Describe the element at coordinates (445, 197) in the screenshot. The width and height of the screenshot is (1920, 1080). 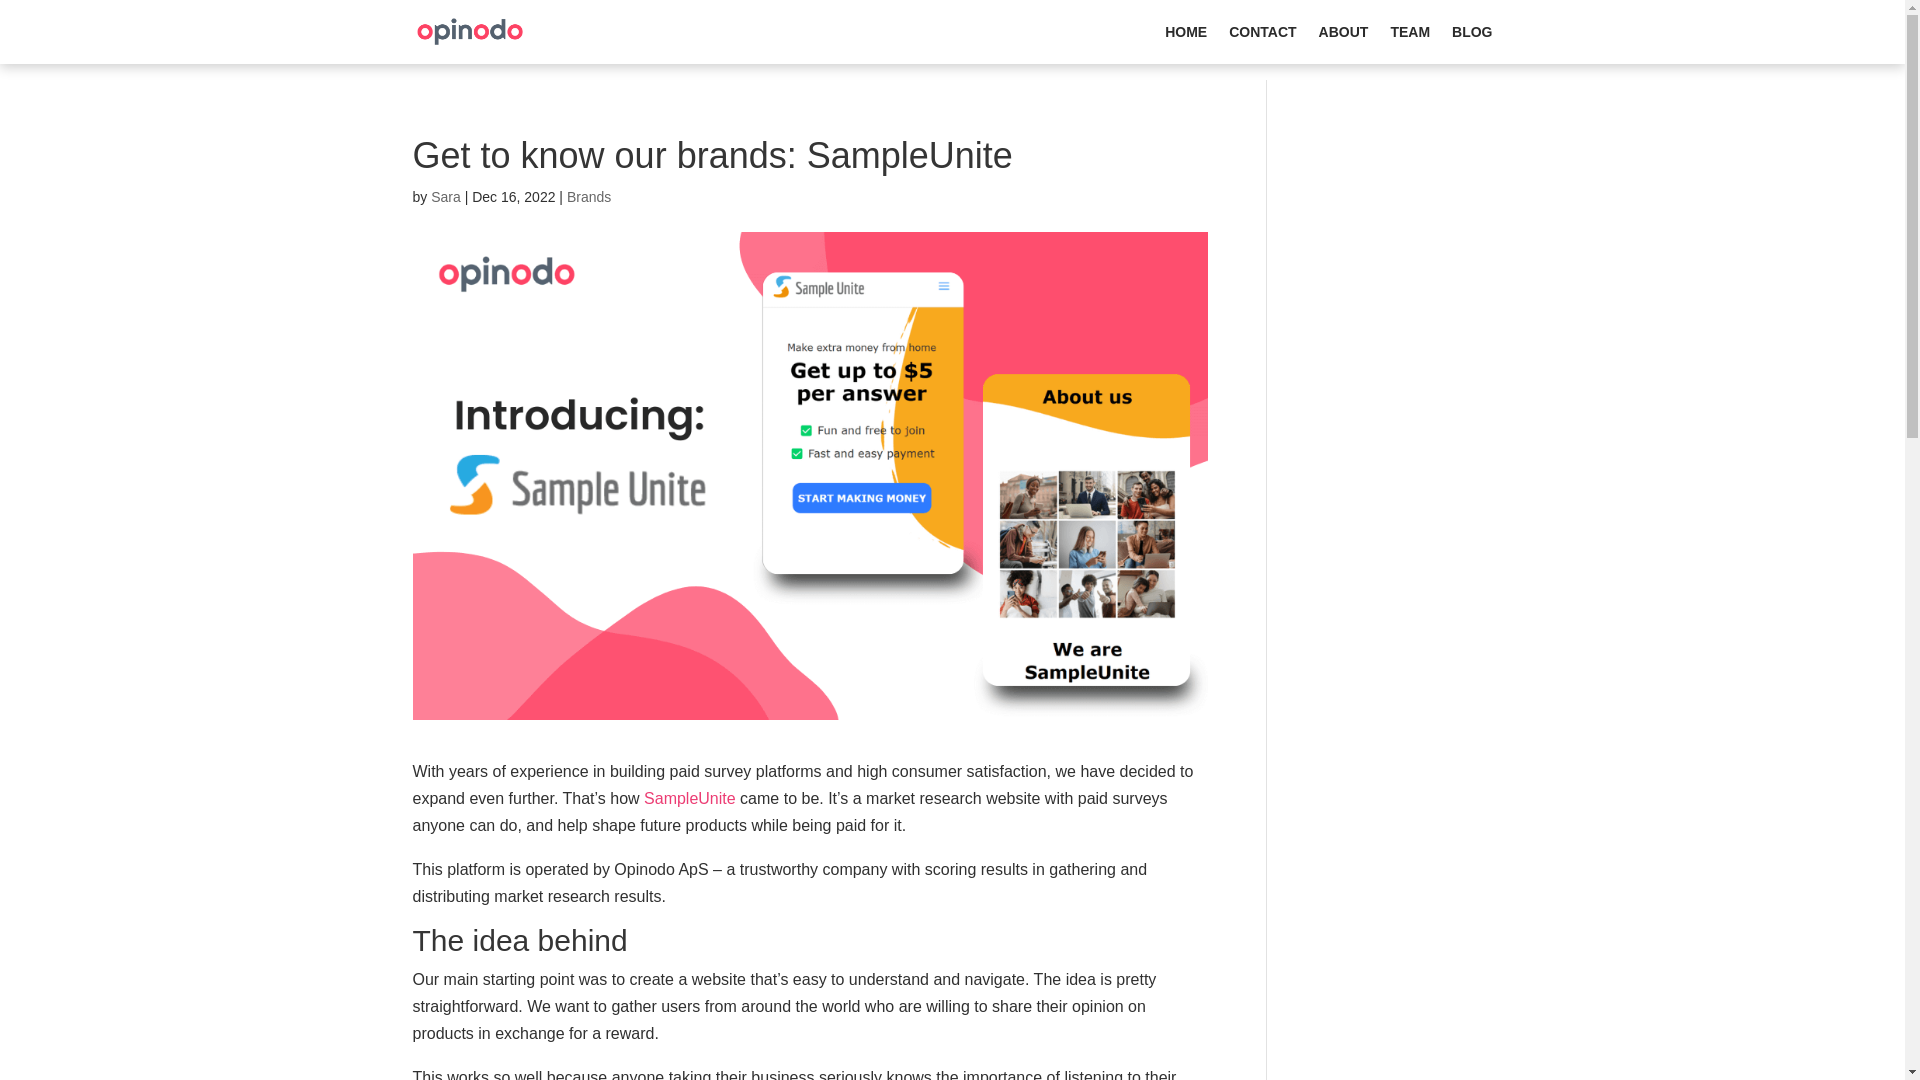
I see `Posts by Sara` at that location.